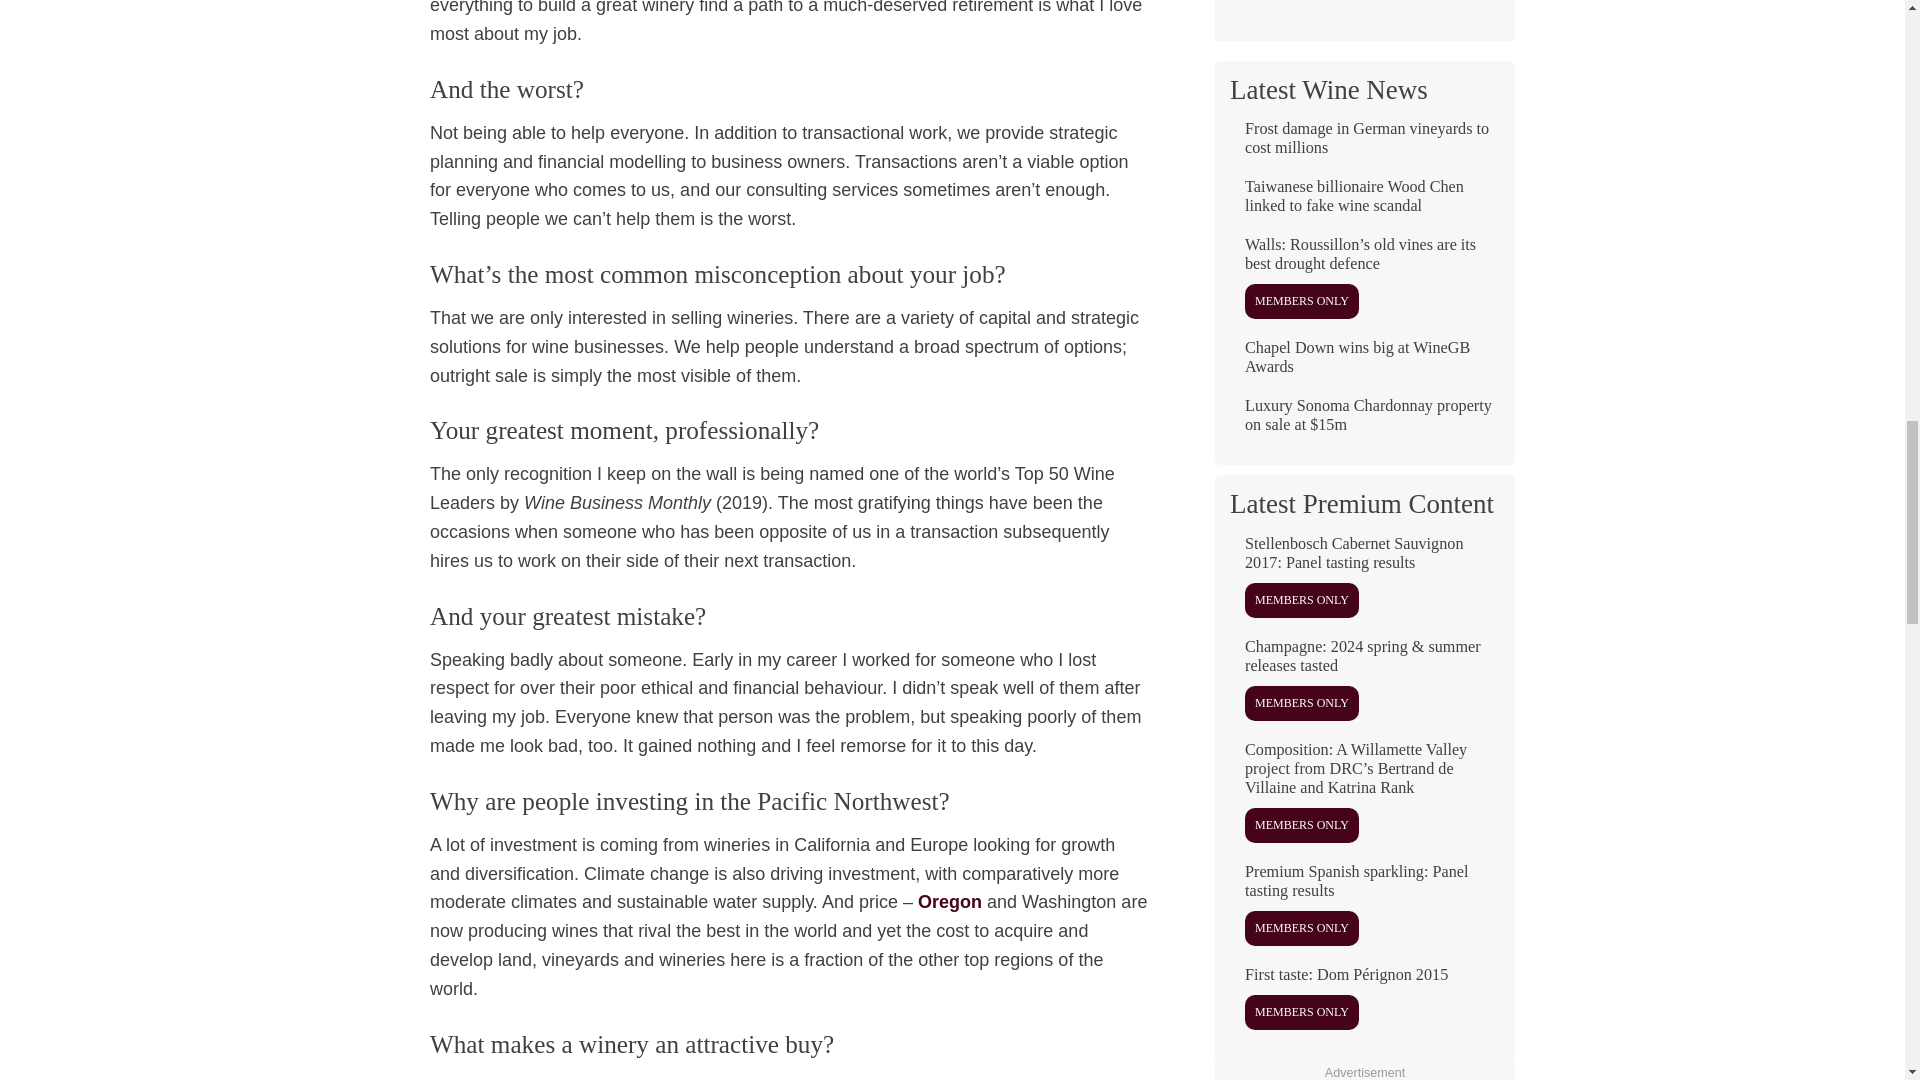 This screenshot has height=1080, width=1920. What do you see at coordinates (1364, 146) in the screenshot?
I see `Frost damage in German vineyards to cost millions` at bounding box center [1364, 146].